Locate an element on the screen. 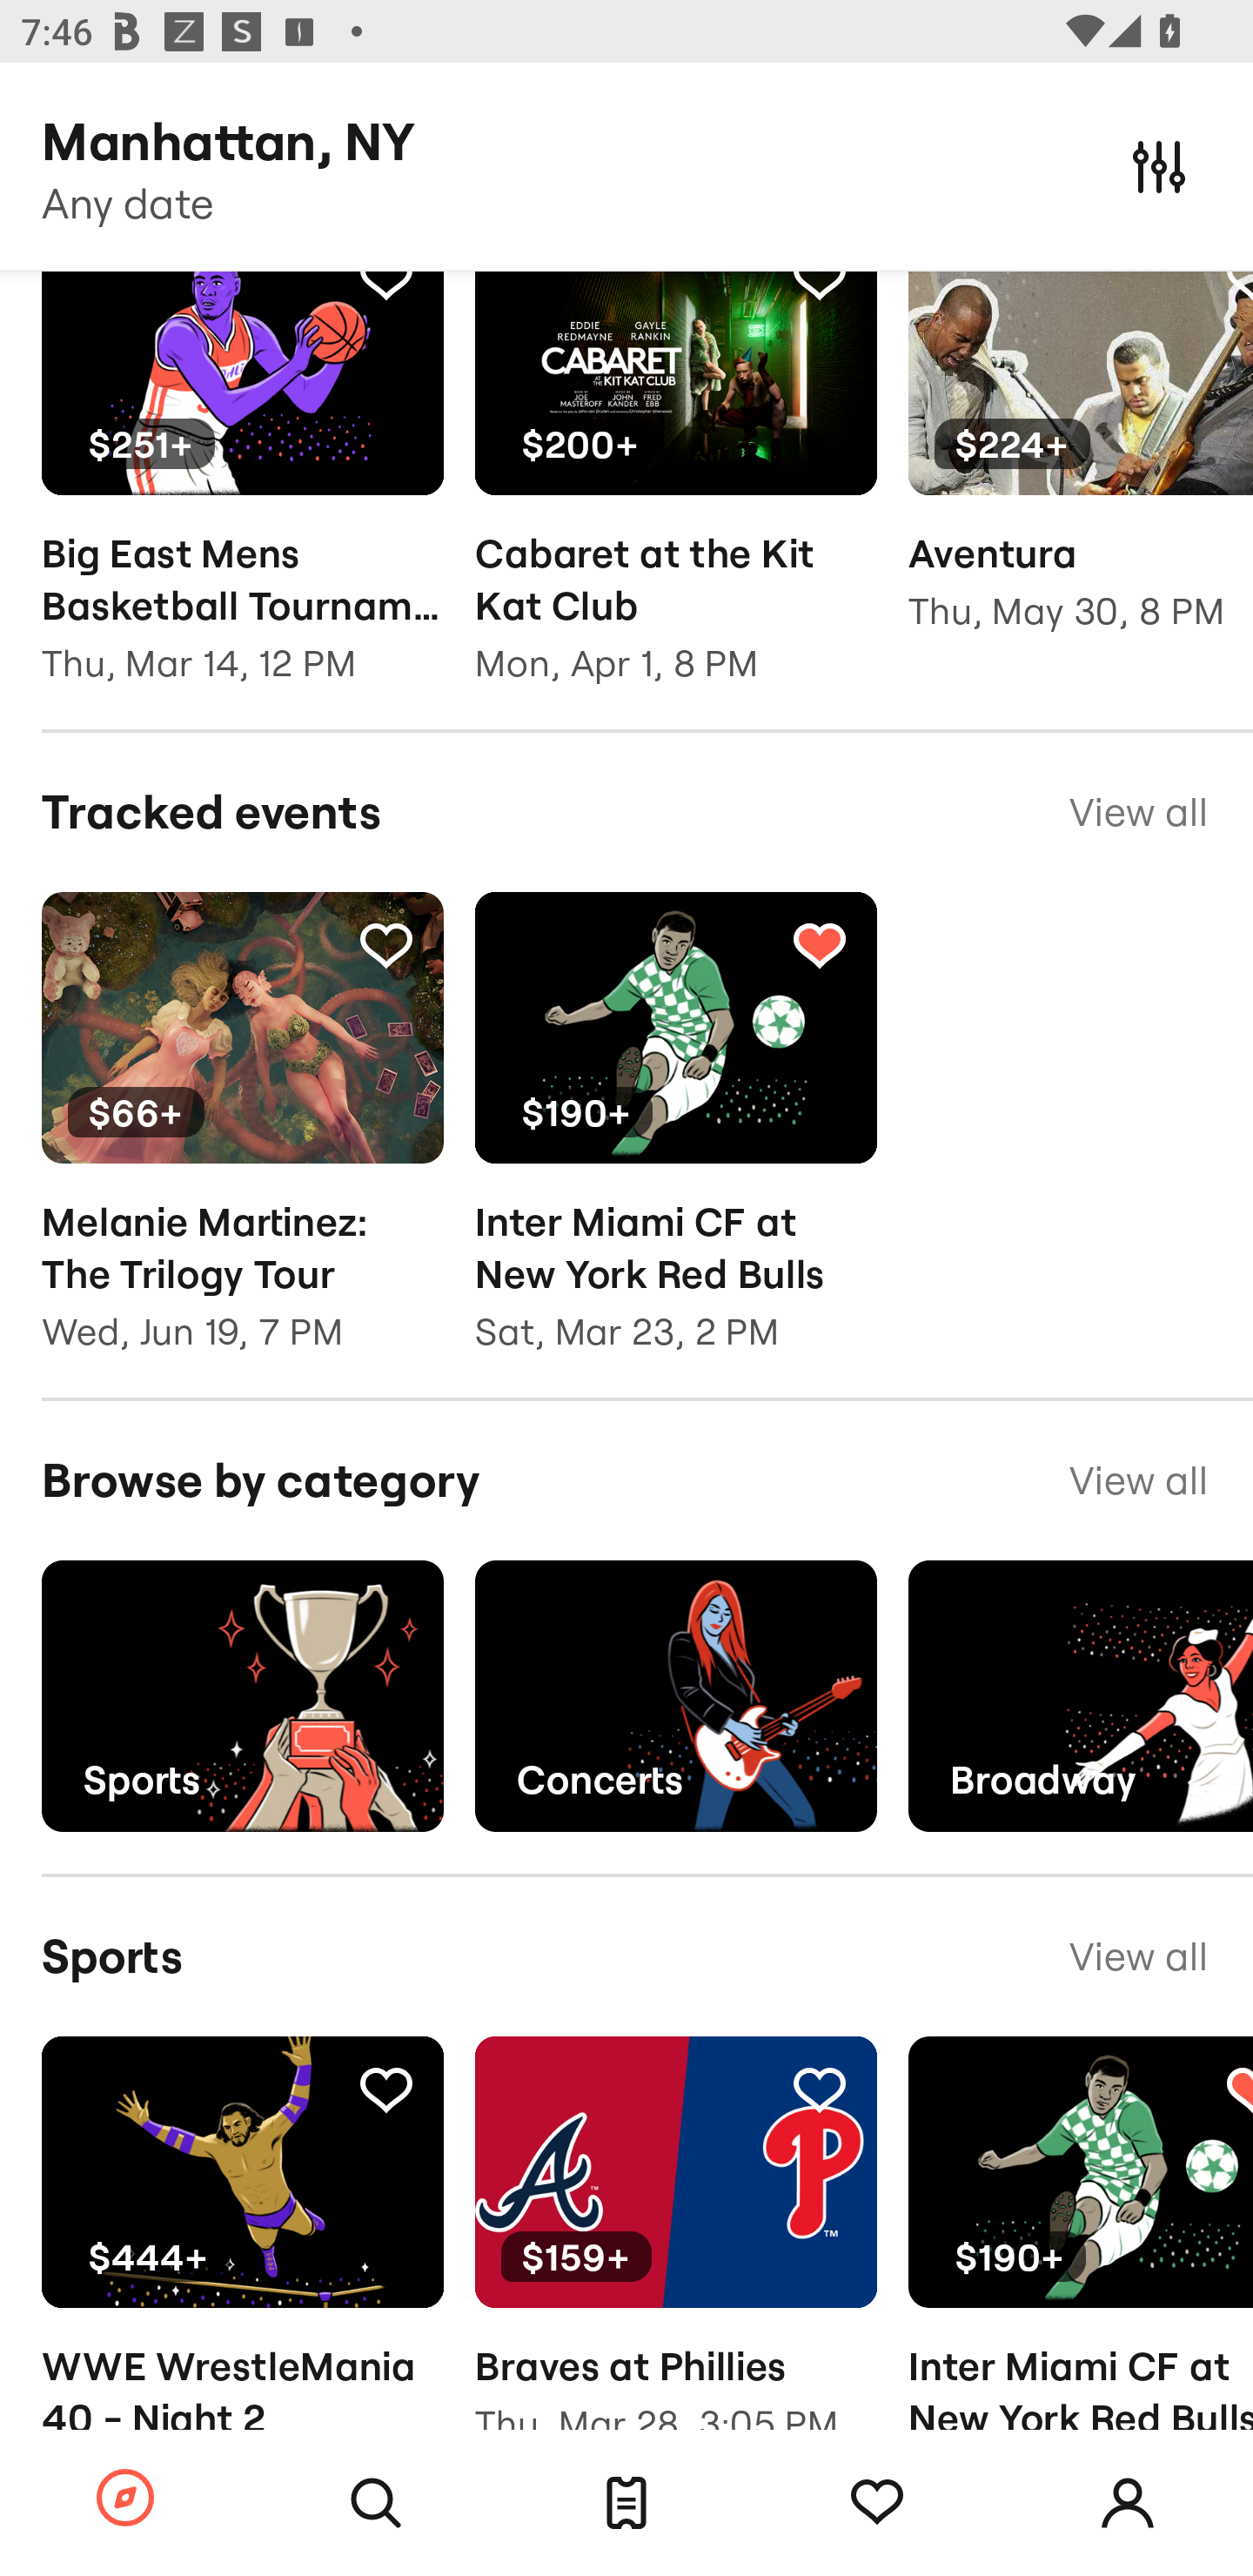 This screenshot has height=2576, width=1253. Account is located at coordinates (1128, 2503).